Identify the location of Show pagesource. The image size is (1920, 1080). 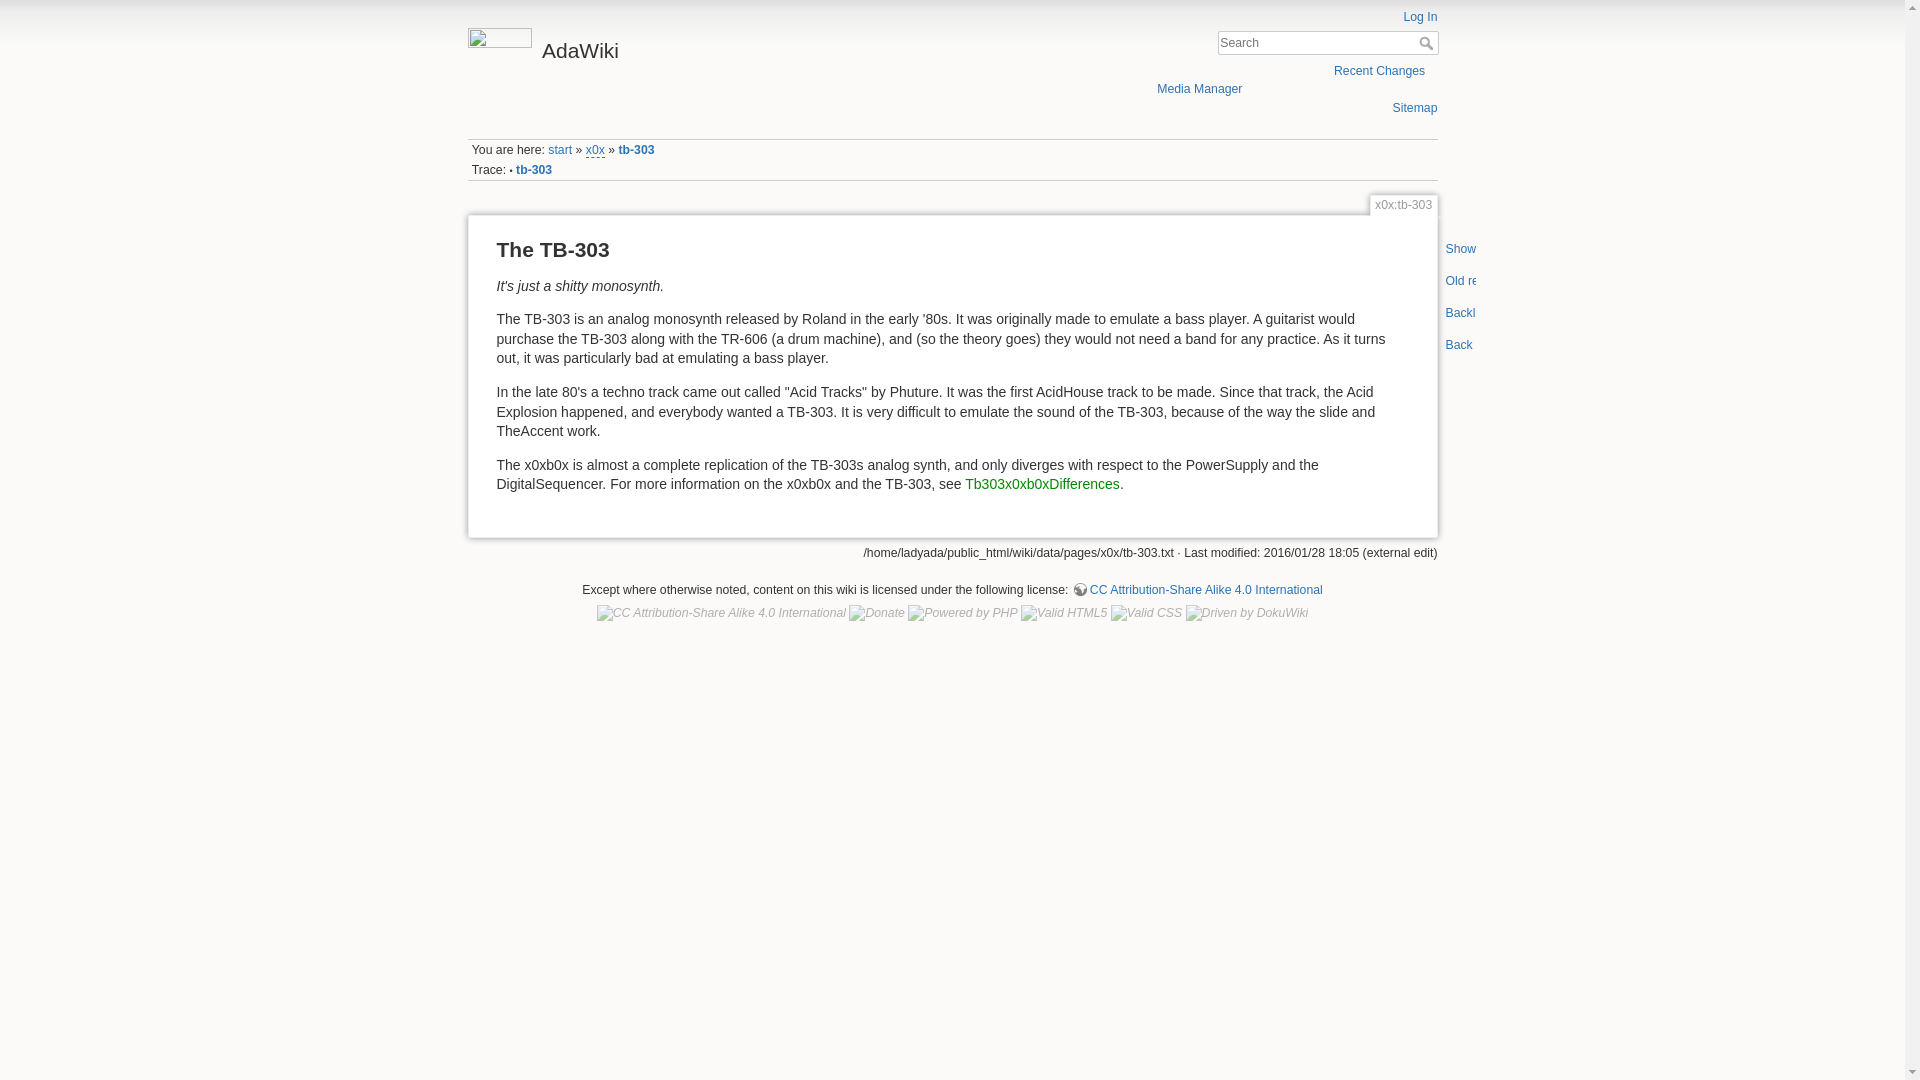
(1460, 254).